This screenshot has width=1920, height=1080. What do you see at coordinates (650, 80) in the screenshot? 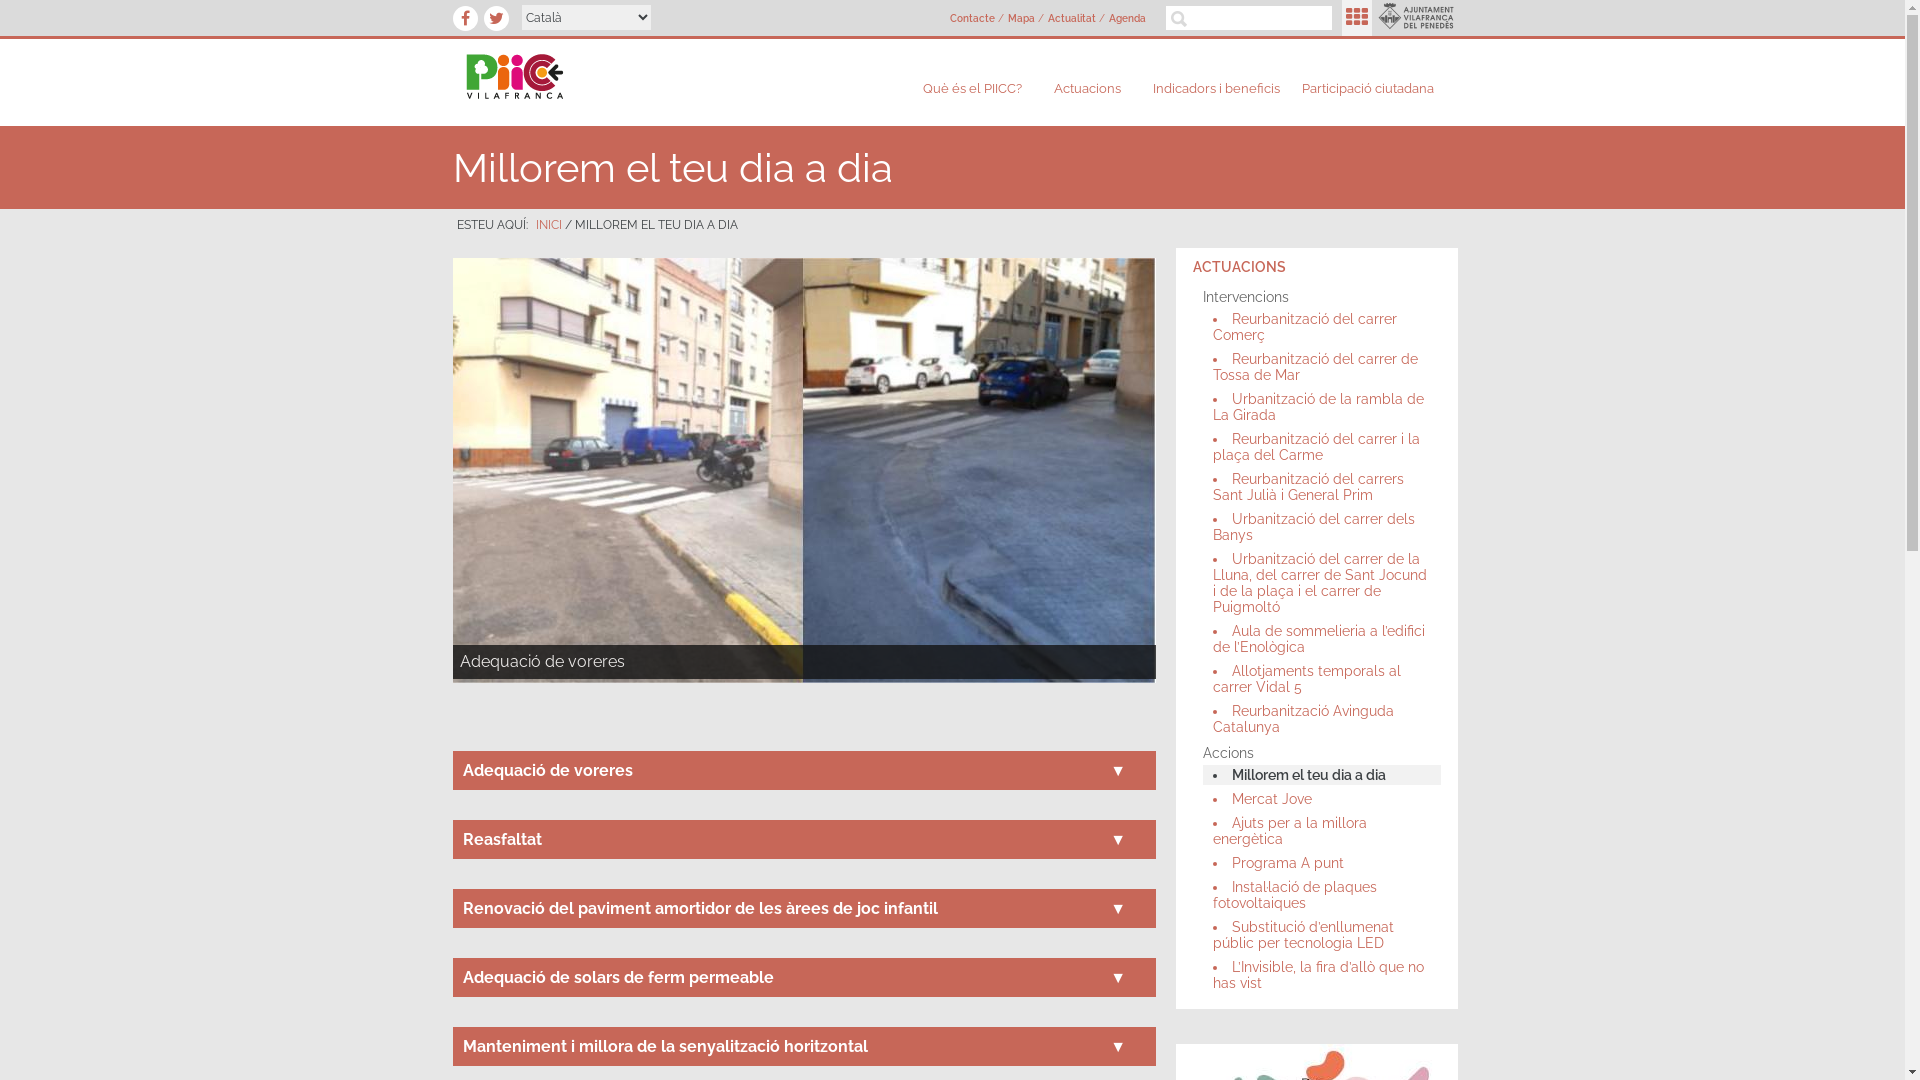
I see `Inici` at bounding box center [650, 80].